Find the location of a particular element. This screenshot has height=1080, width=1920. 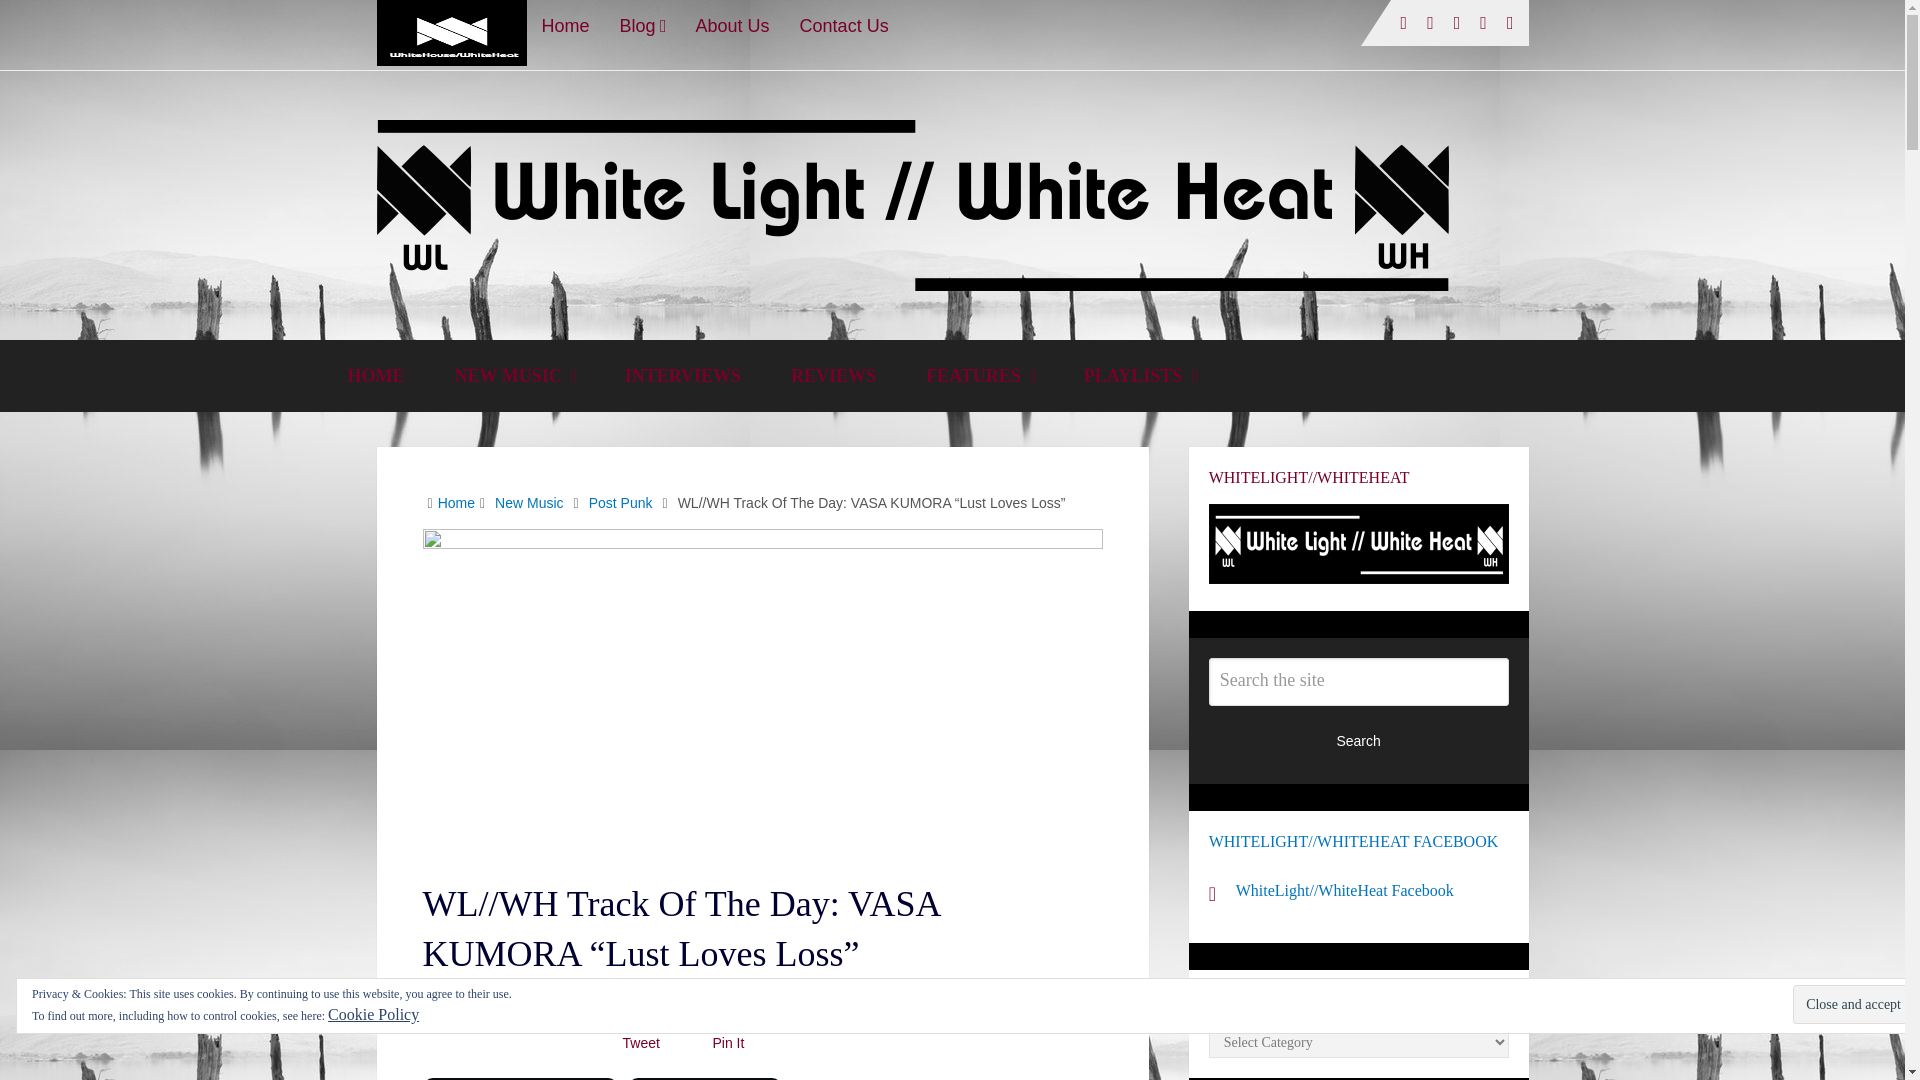

Blog is located at coordinates (642, 25).